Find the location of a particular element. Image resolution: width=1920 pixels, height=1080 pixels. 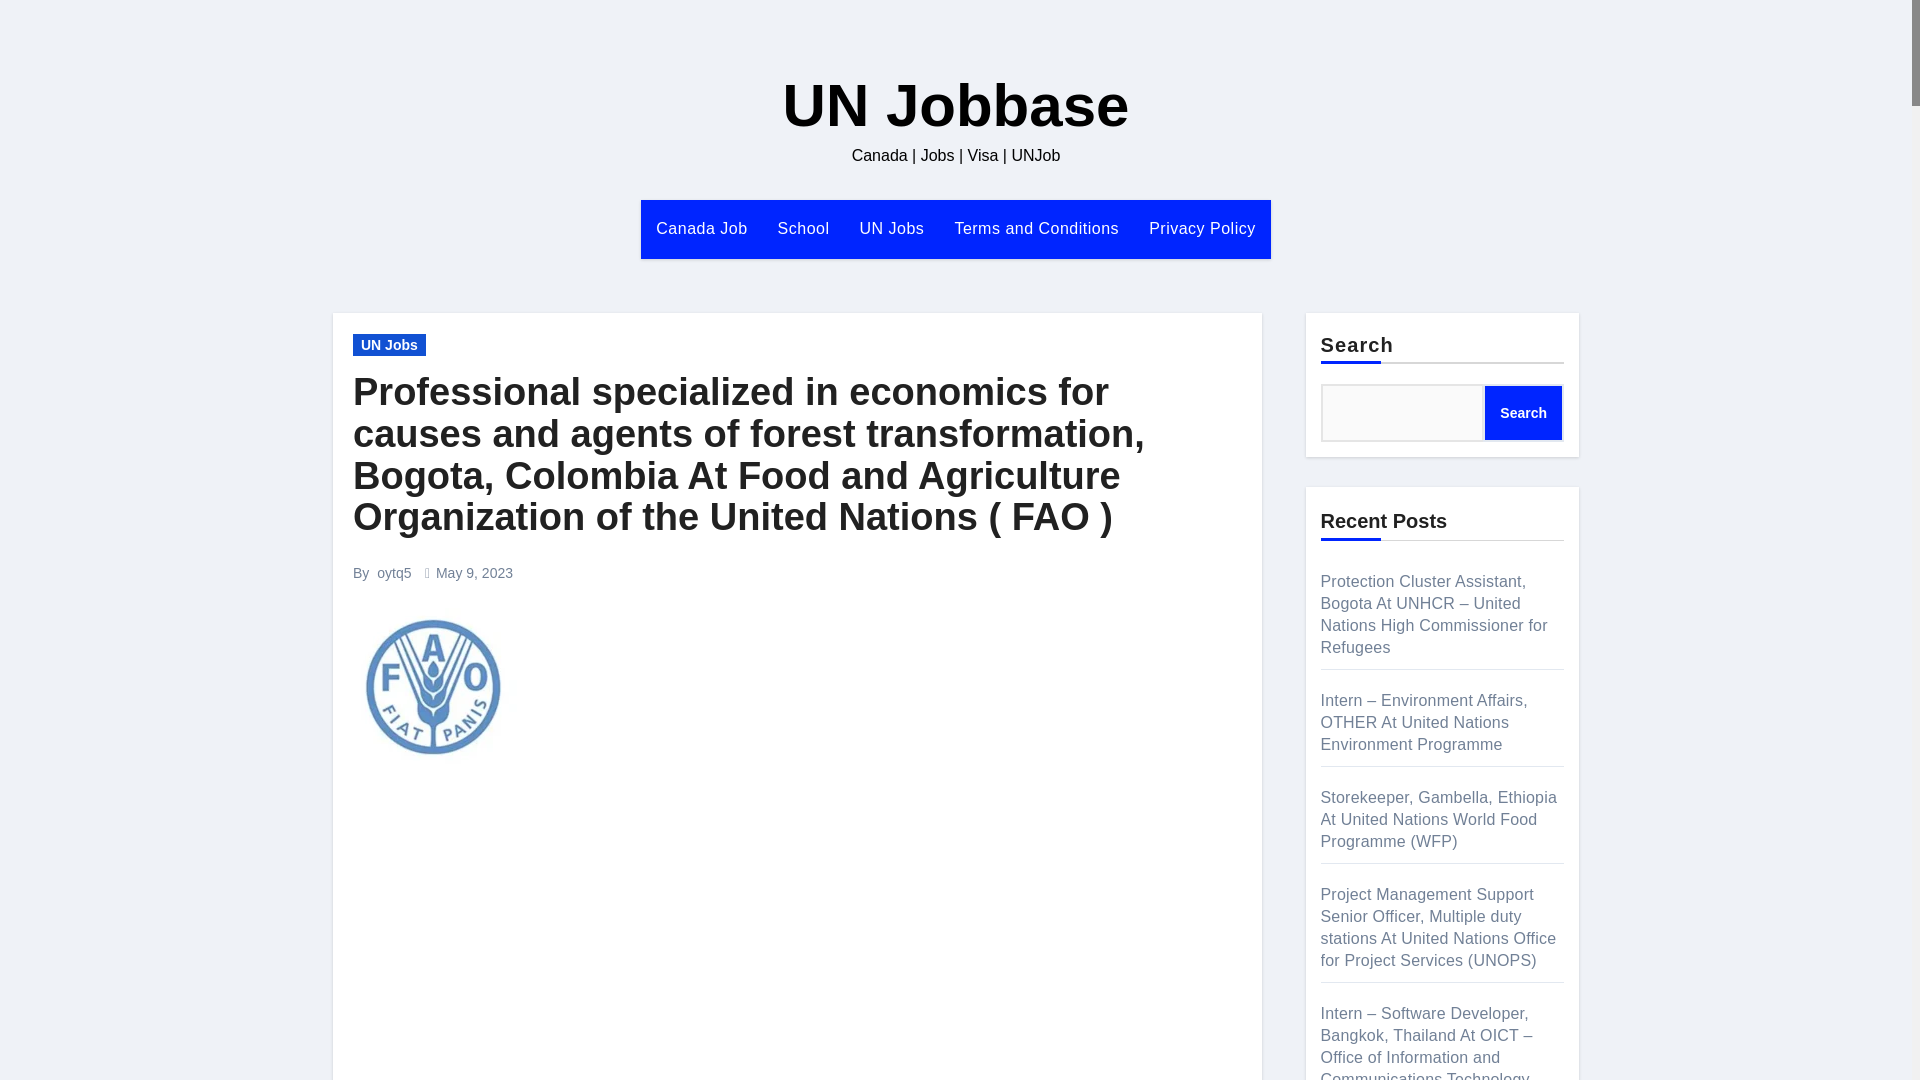

Canada Job is located at coordinates (702, 228).